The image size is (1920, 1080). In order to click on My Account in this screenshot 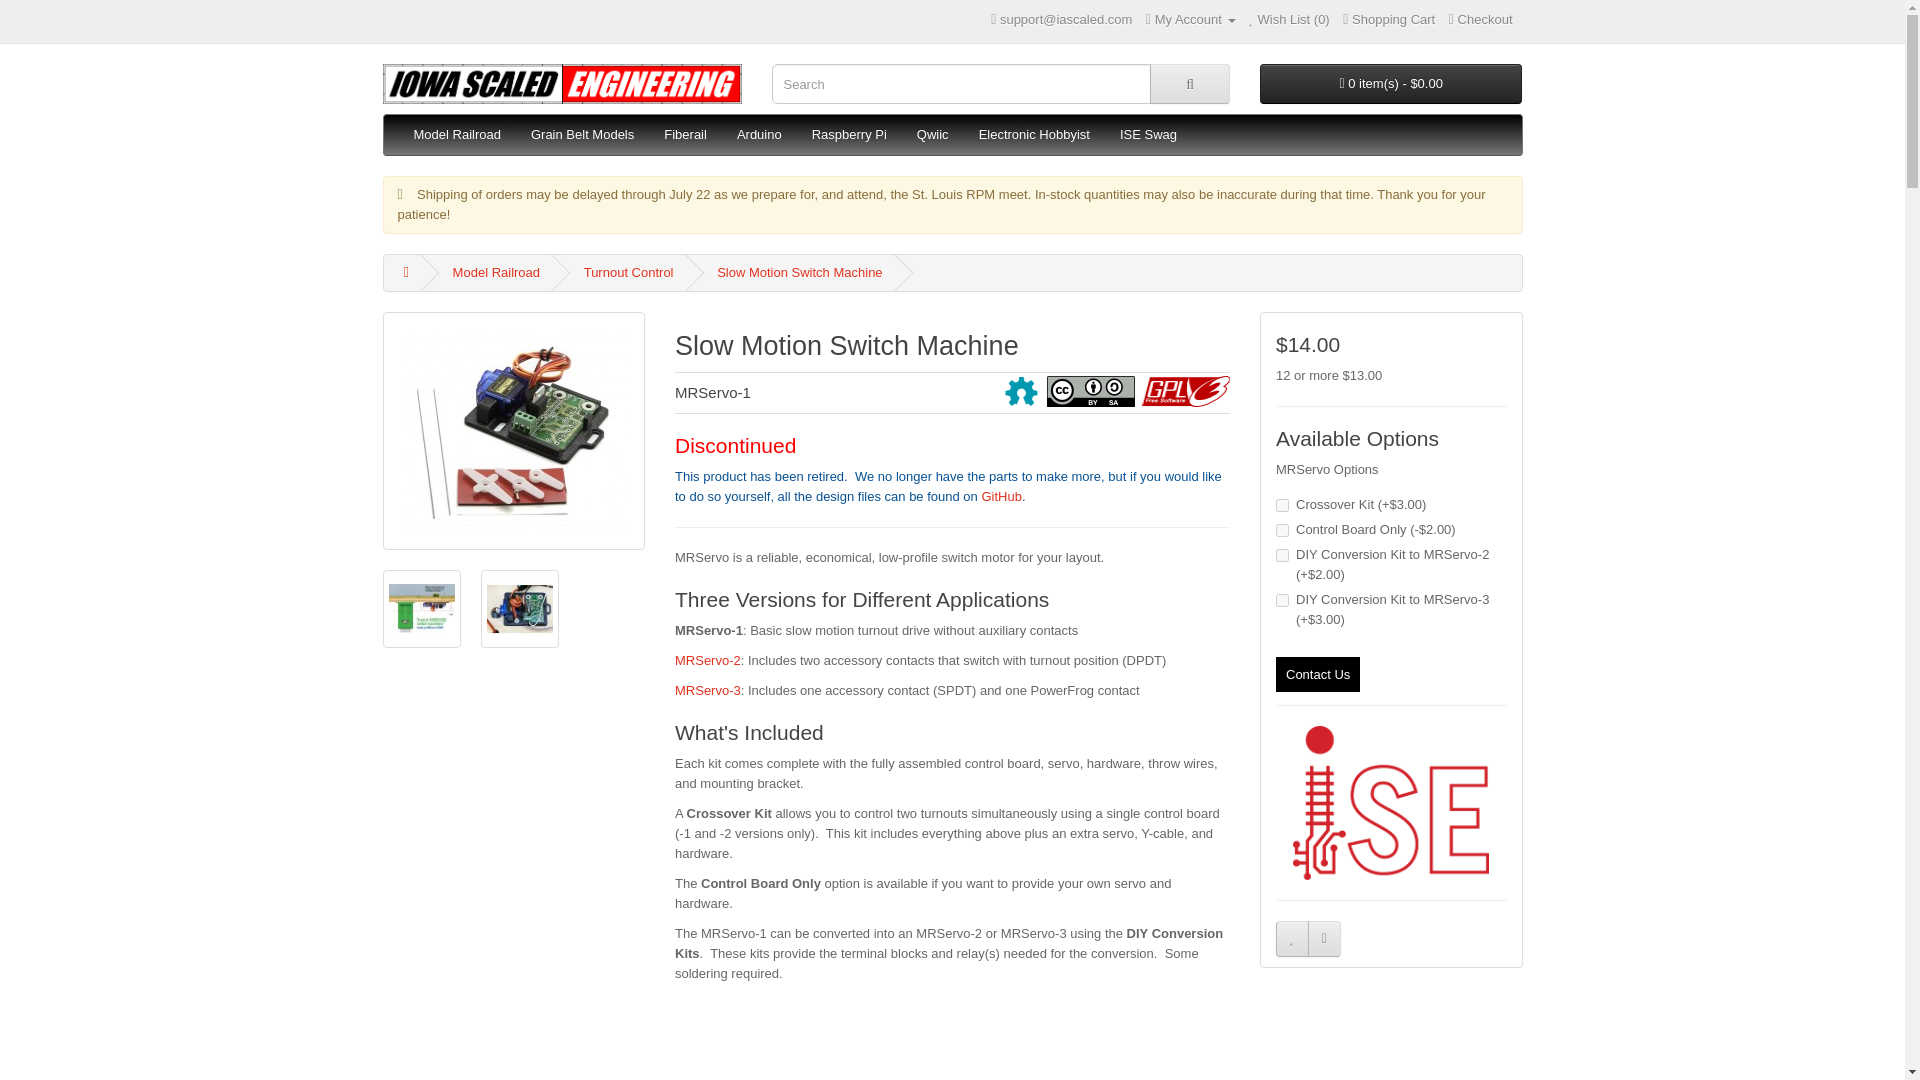, I will do `click(1191, 19)`.